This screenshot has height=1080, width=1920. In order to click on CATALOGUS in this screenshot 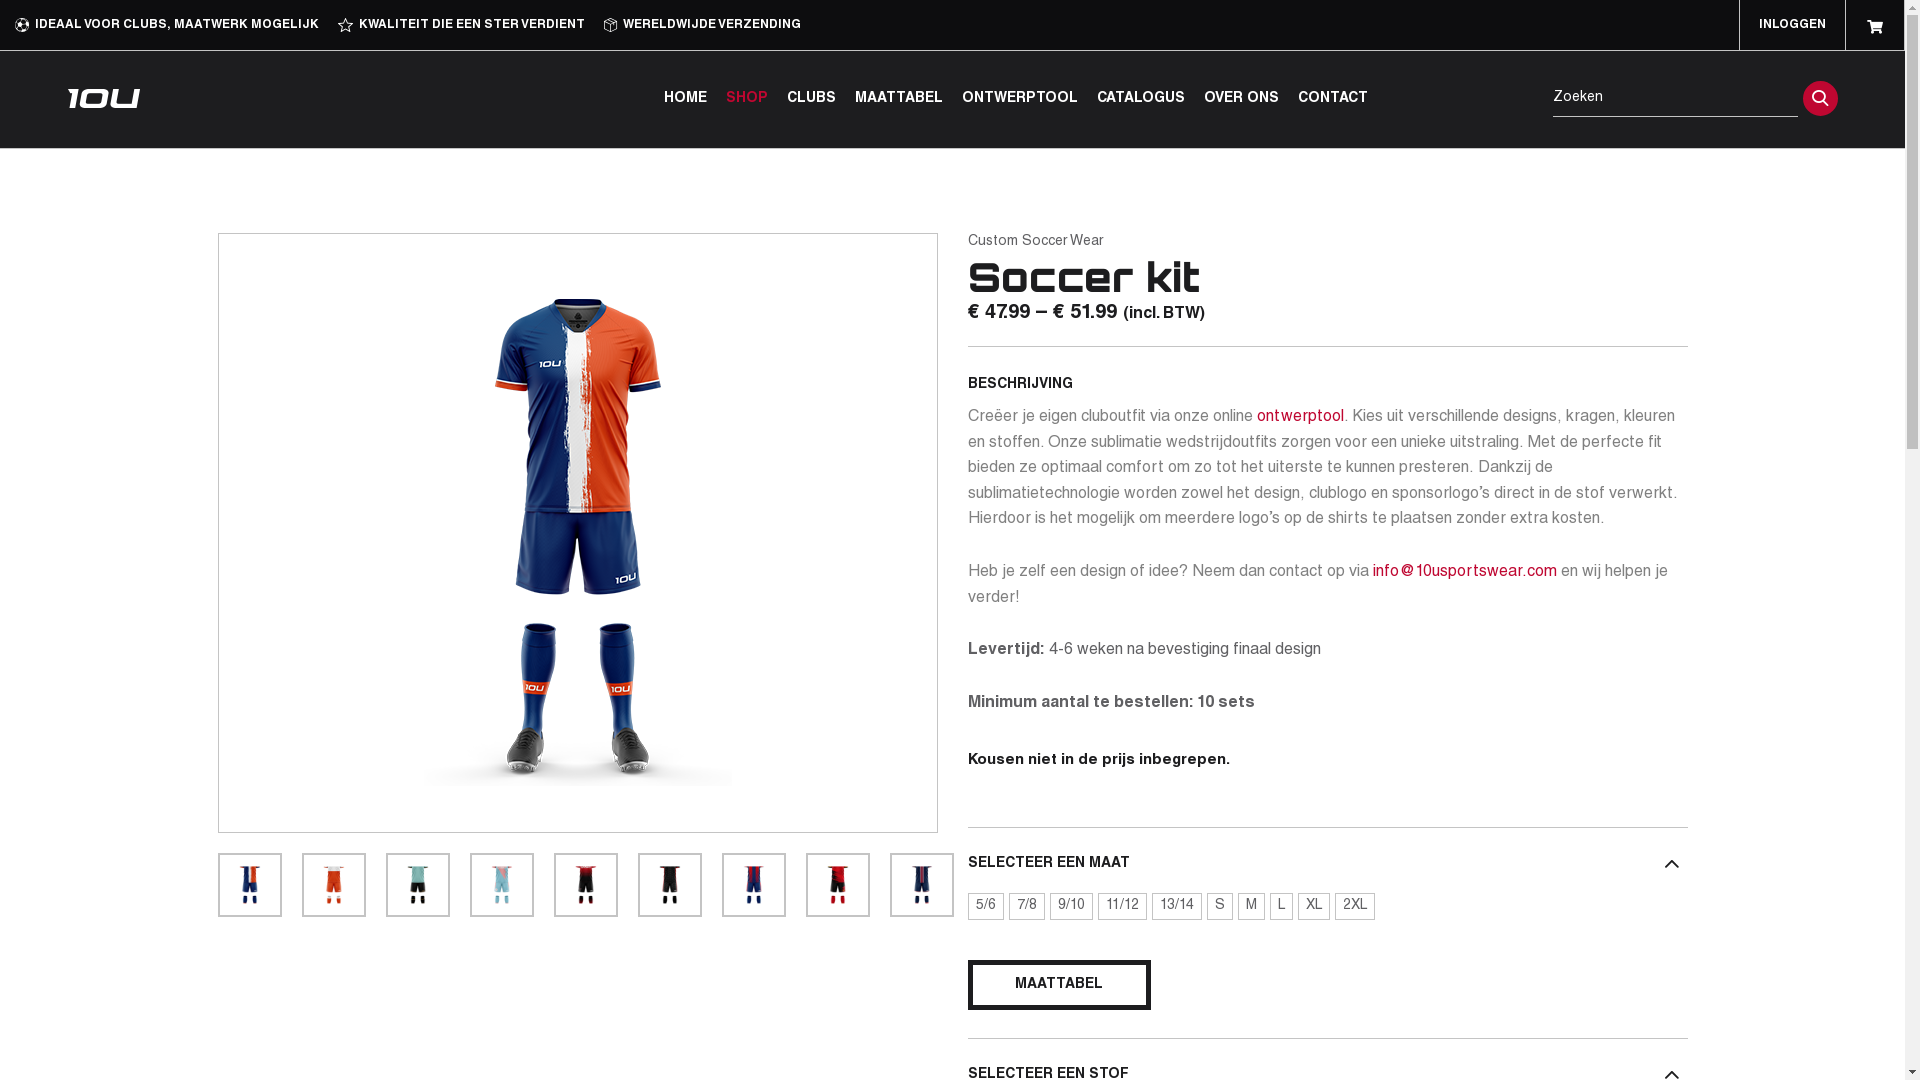, I will do `click(1140, 100)`.